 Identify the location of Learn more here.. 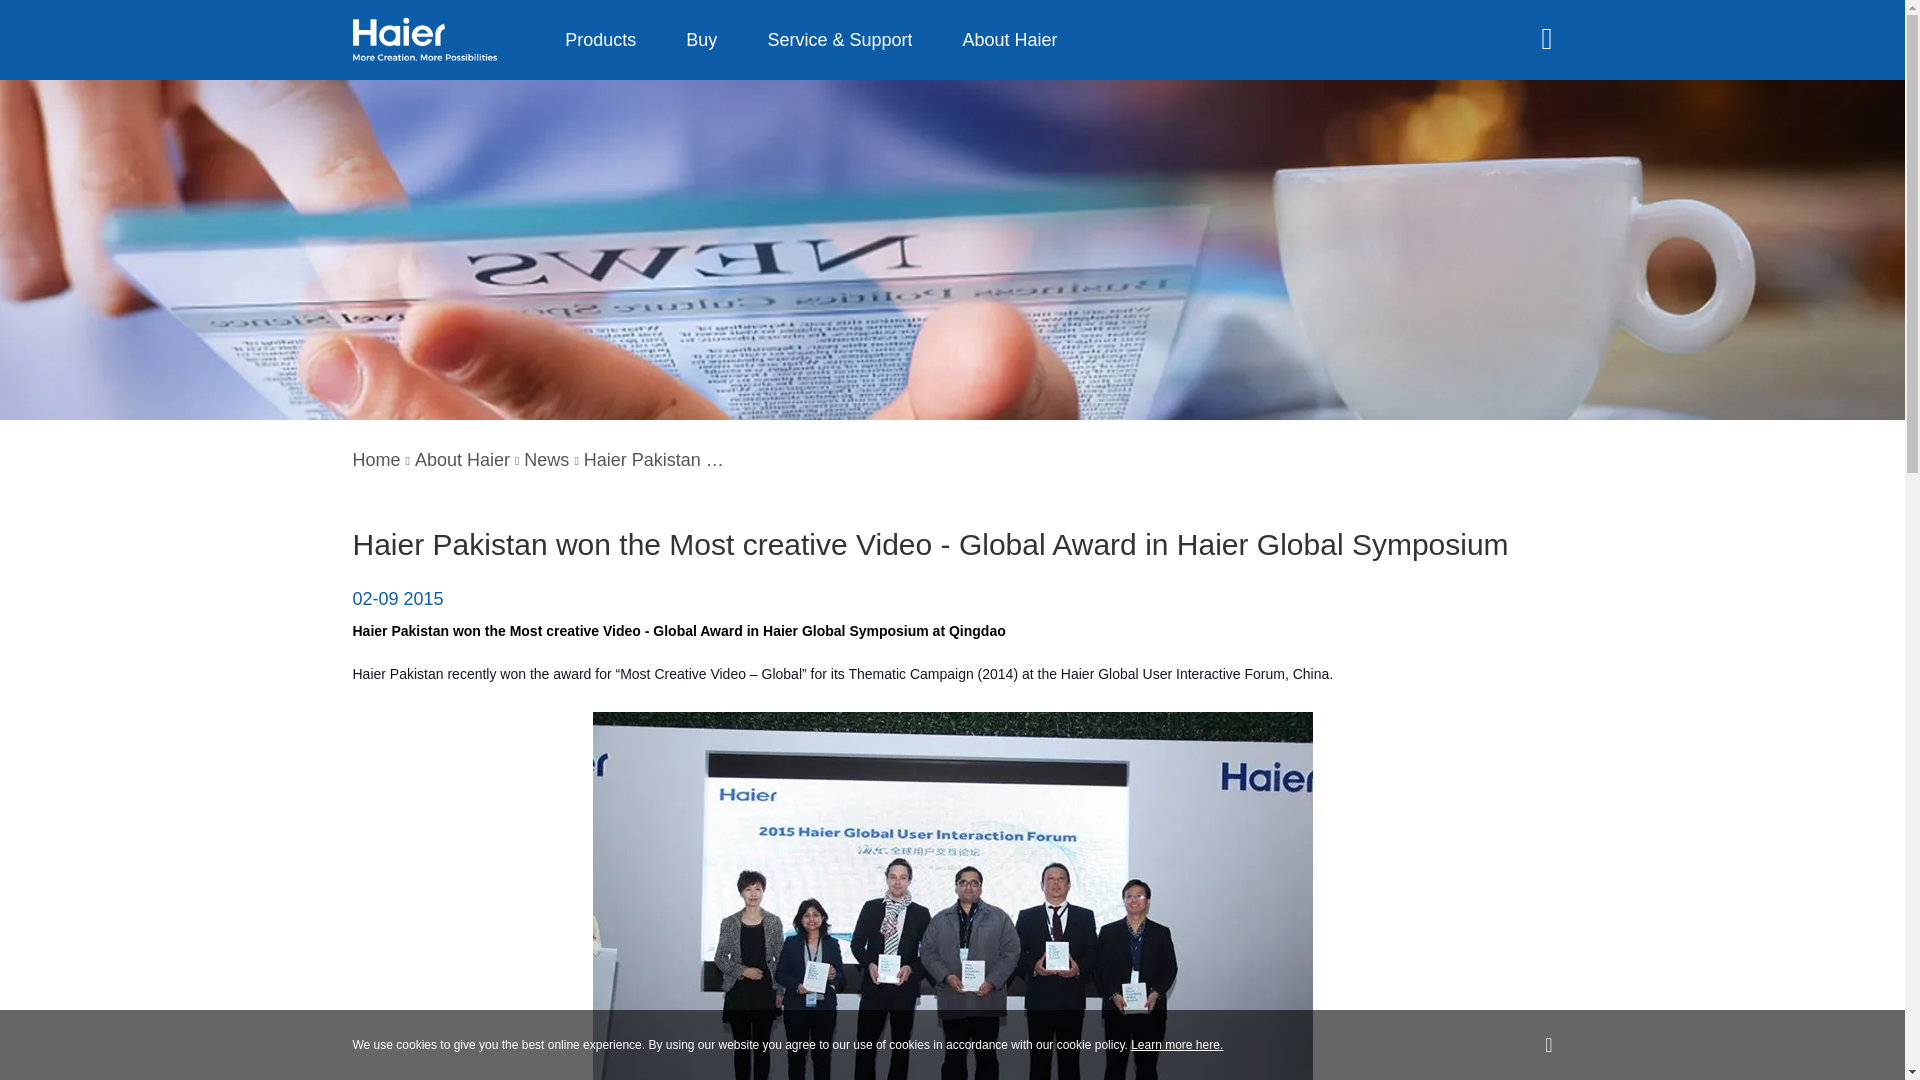
(1176, 1044).